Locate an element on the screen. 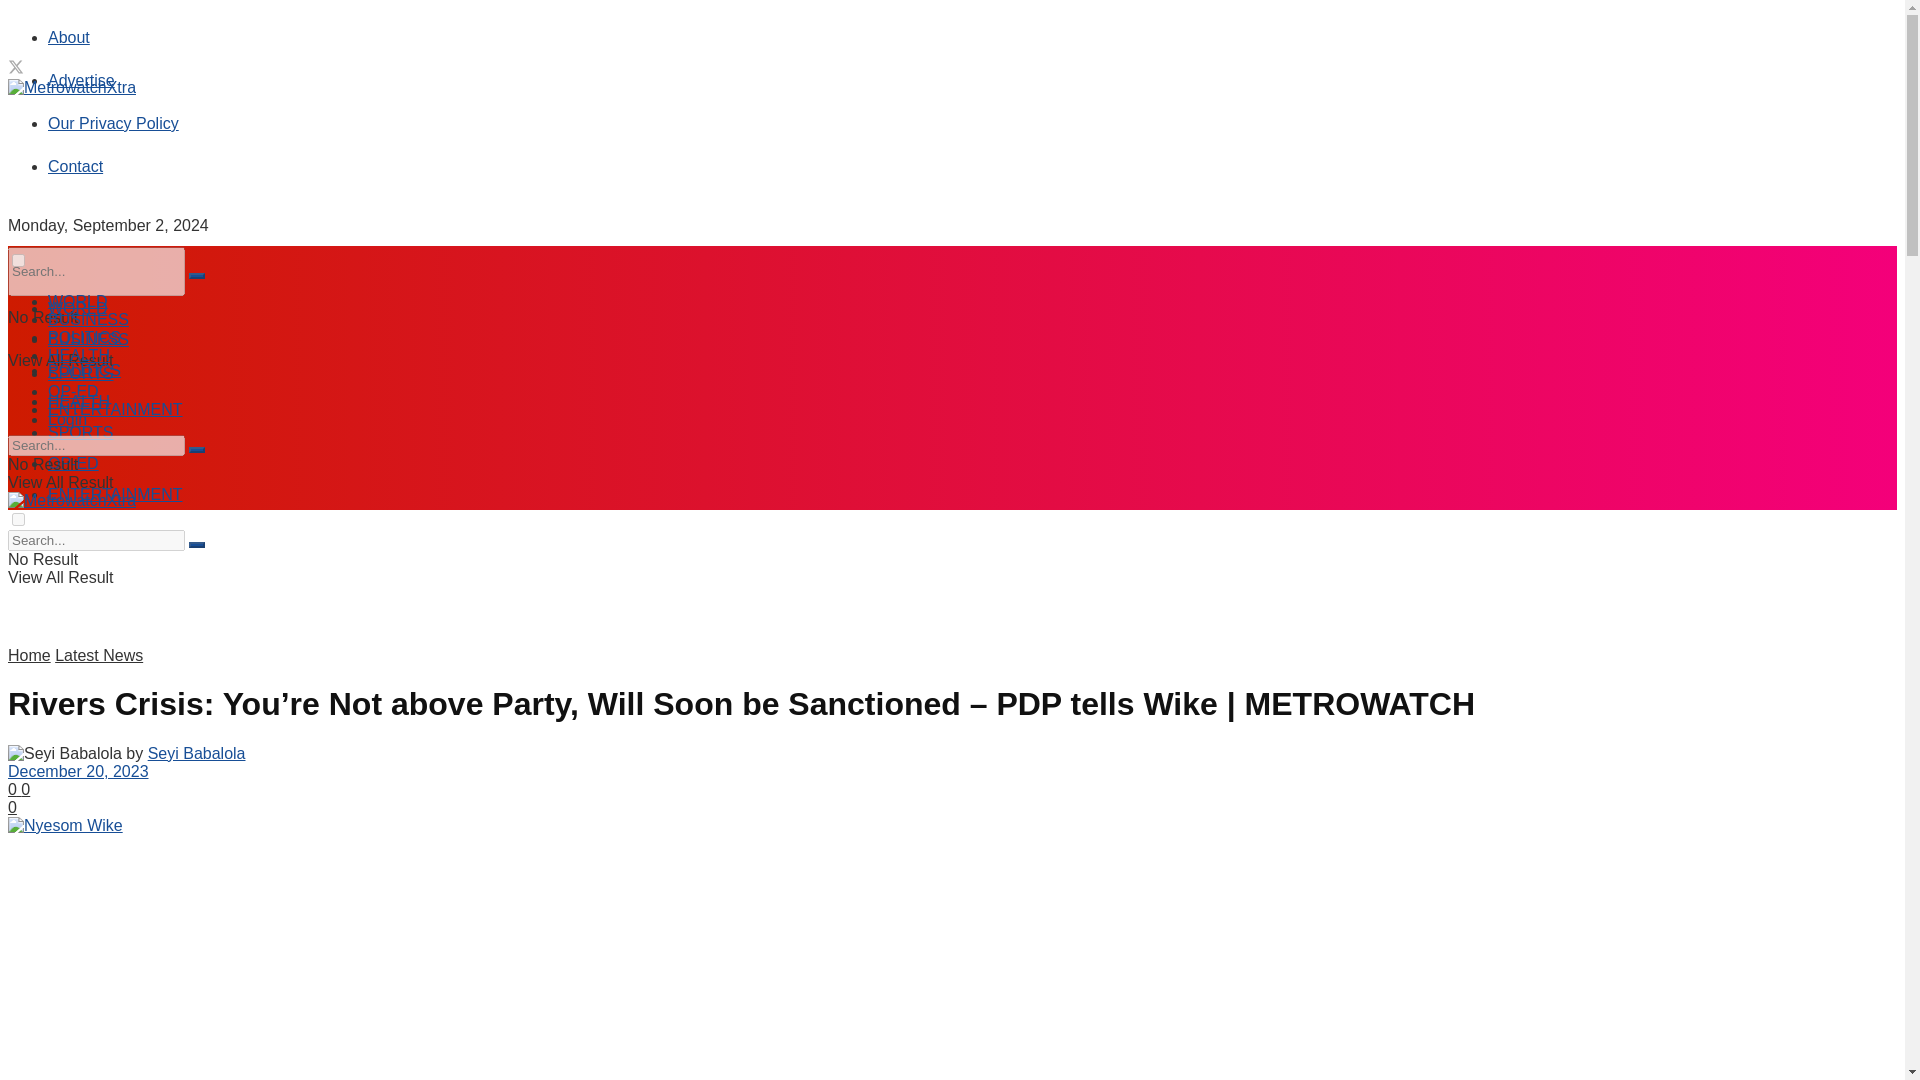 This screenshot has height=1080, width=1920. Home is located at coordinates (29, 655).